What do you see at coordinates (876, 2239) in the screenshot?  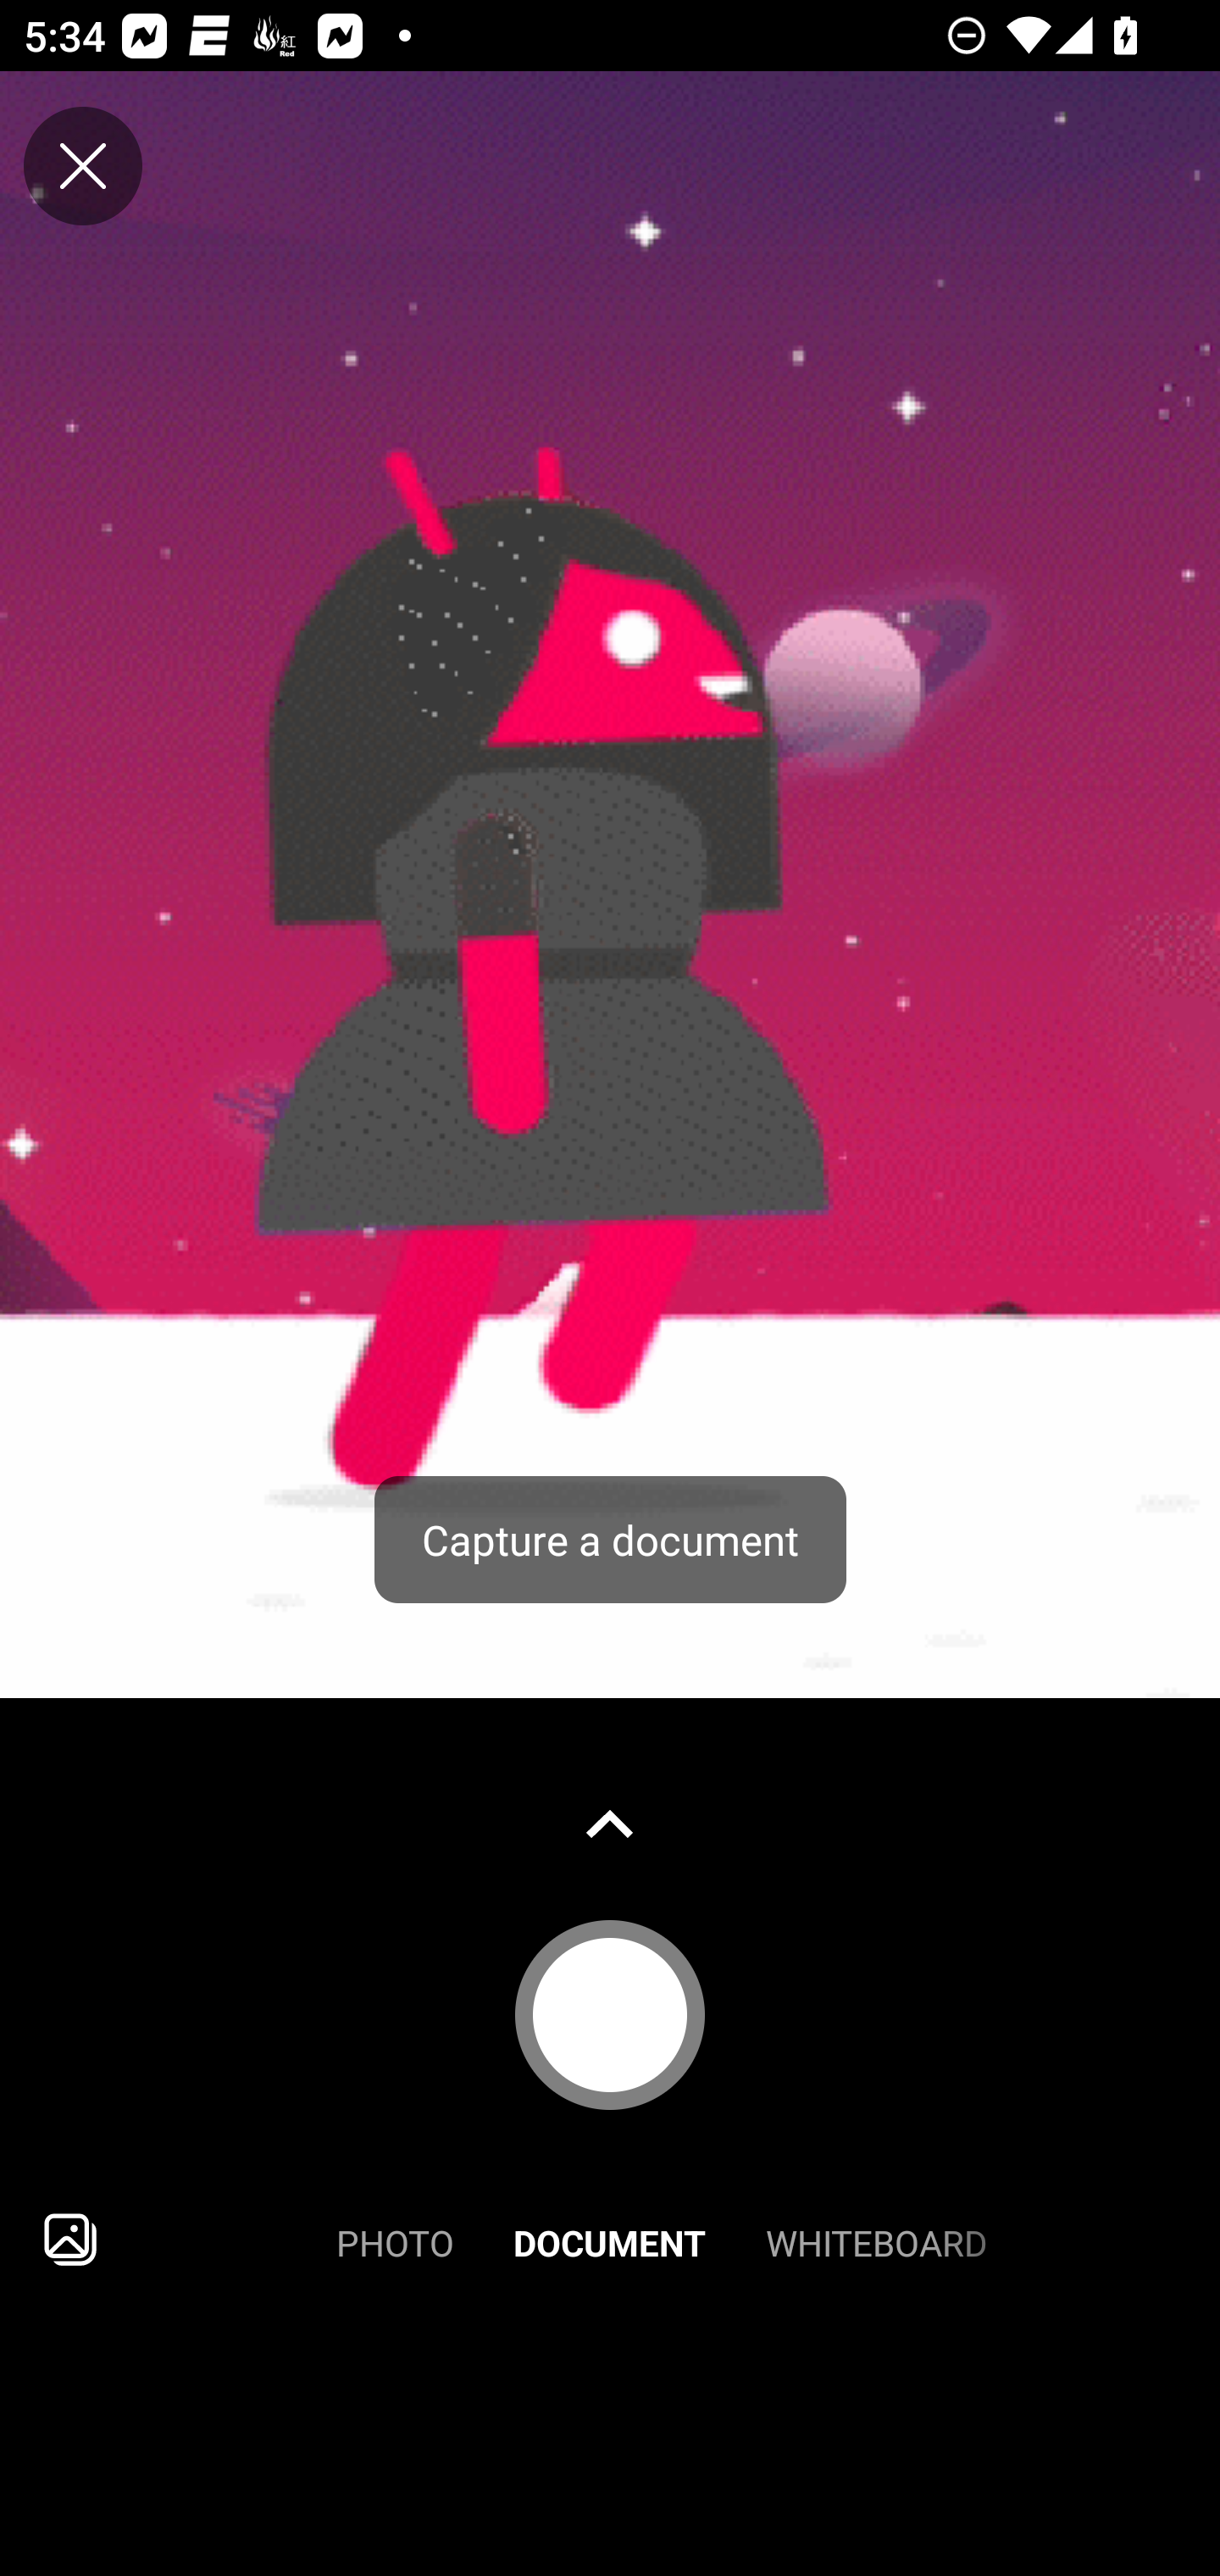 I see `WHITEBOARD` at bounding box center [876, 2239].